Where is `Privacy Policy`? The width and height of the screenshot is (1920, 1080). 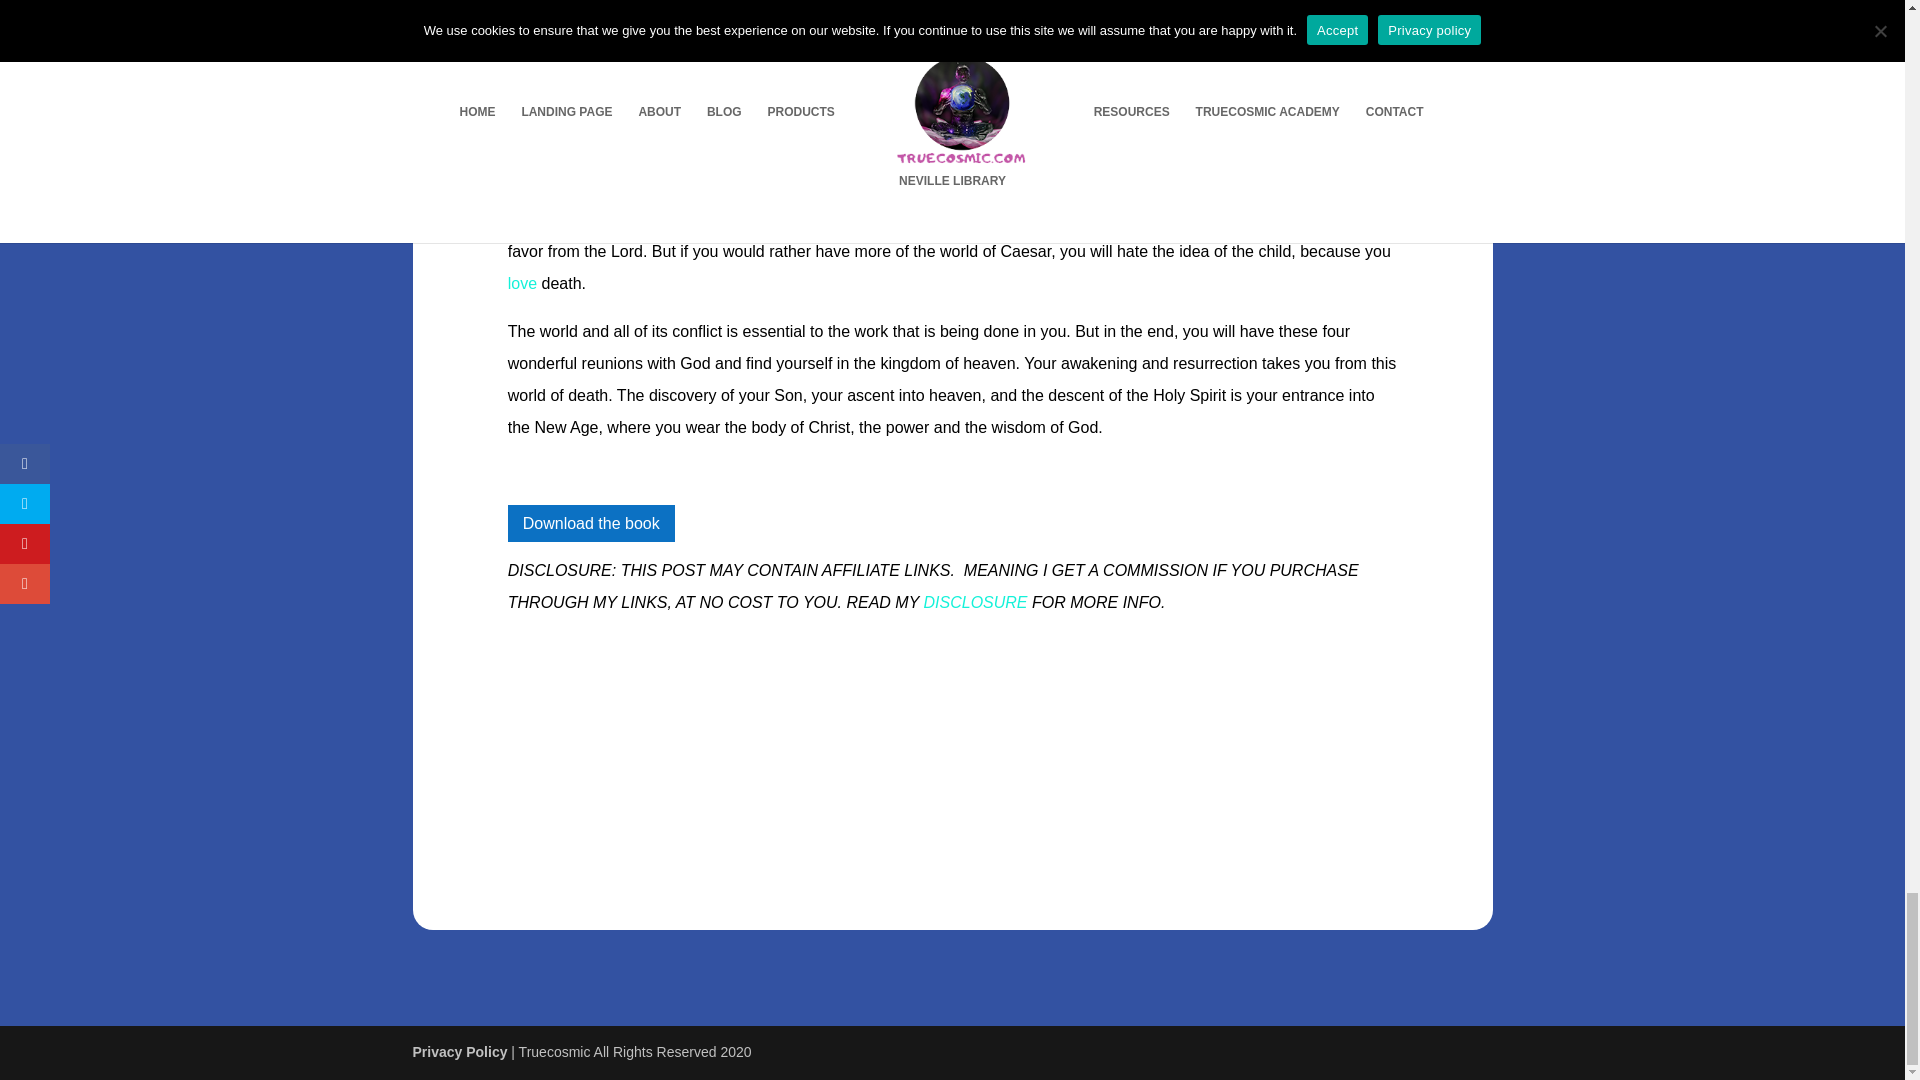
Privacy Policy is located at coordinates (459, 1052).